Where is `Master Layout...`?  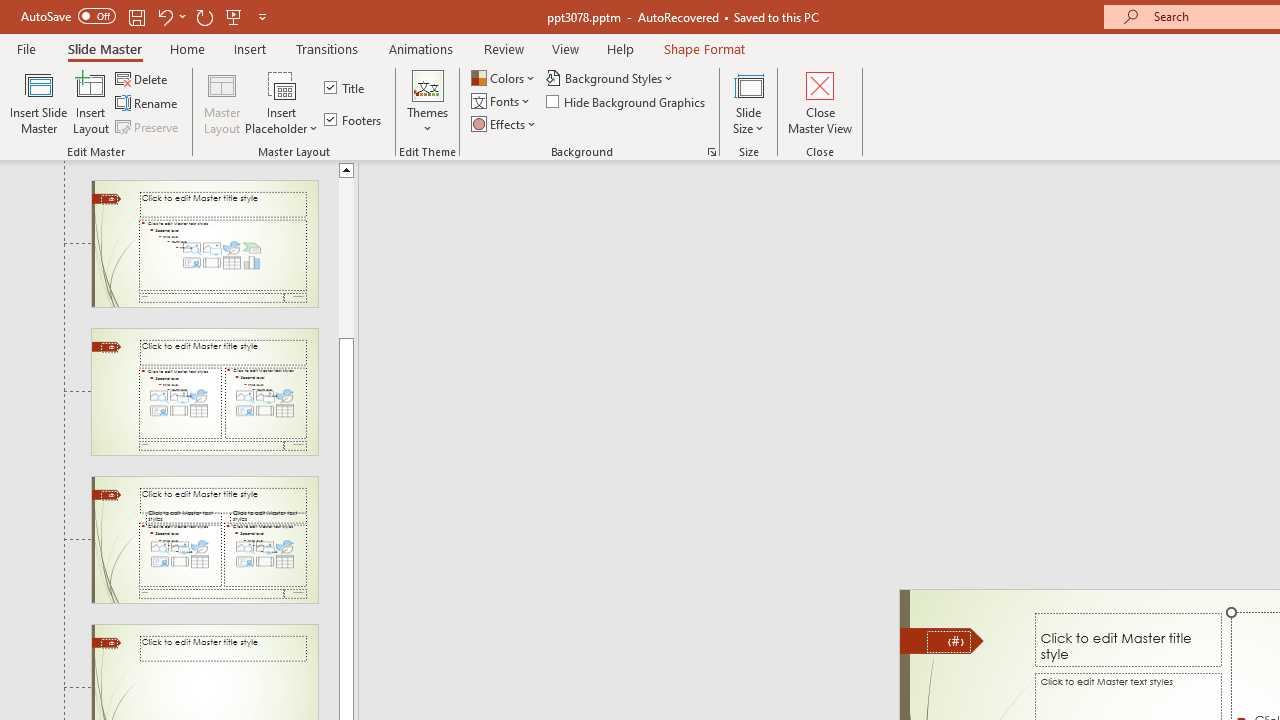 Master Layout... is located at coordinates (222, 102).